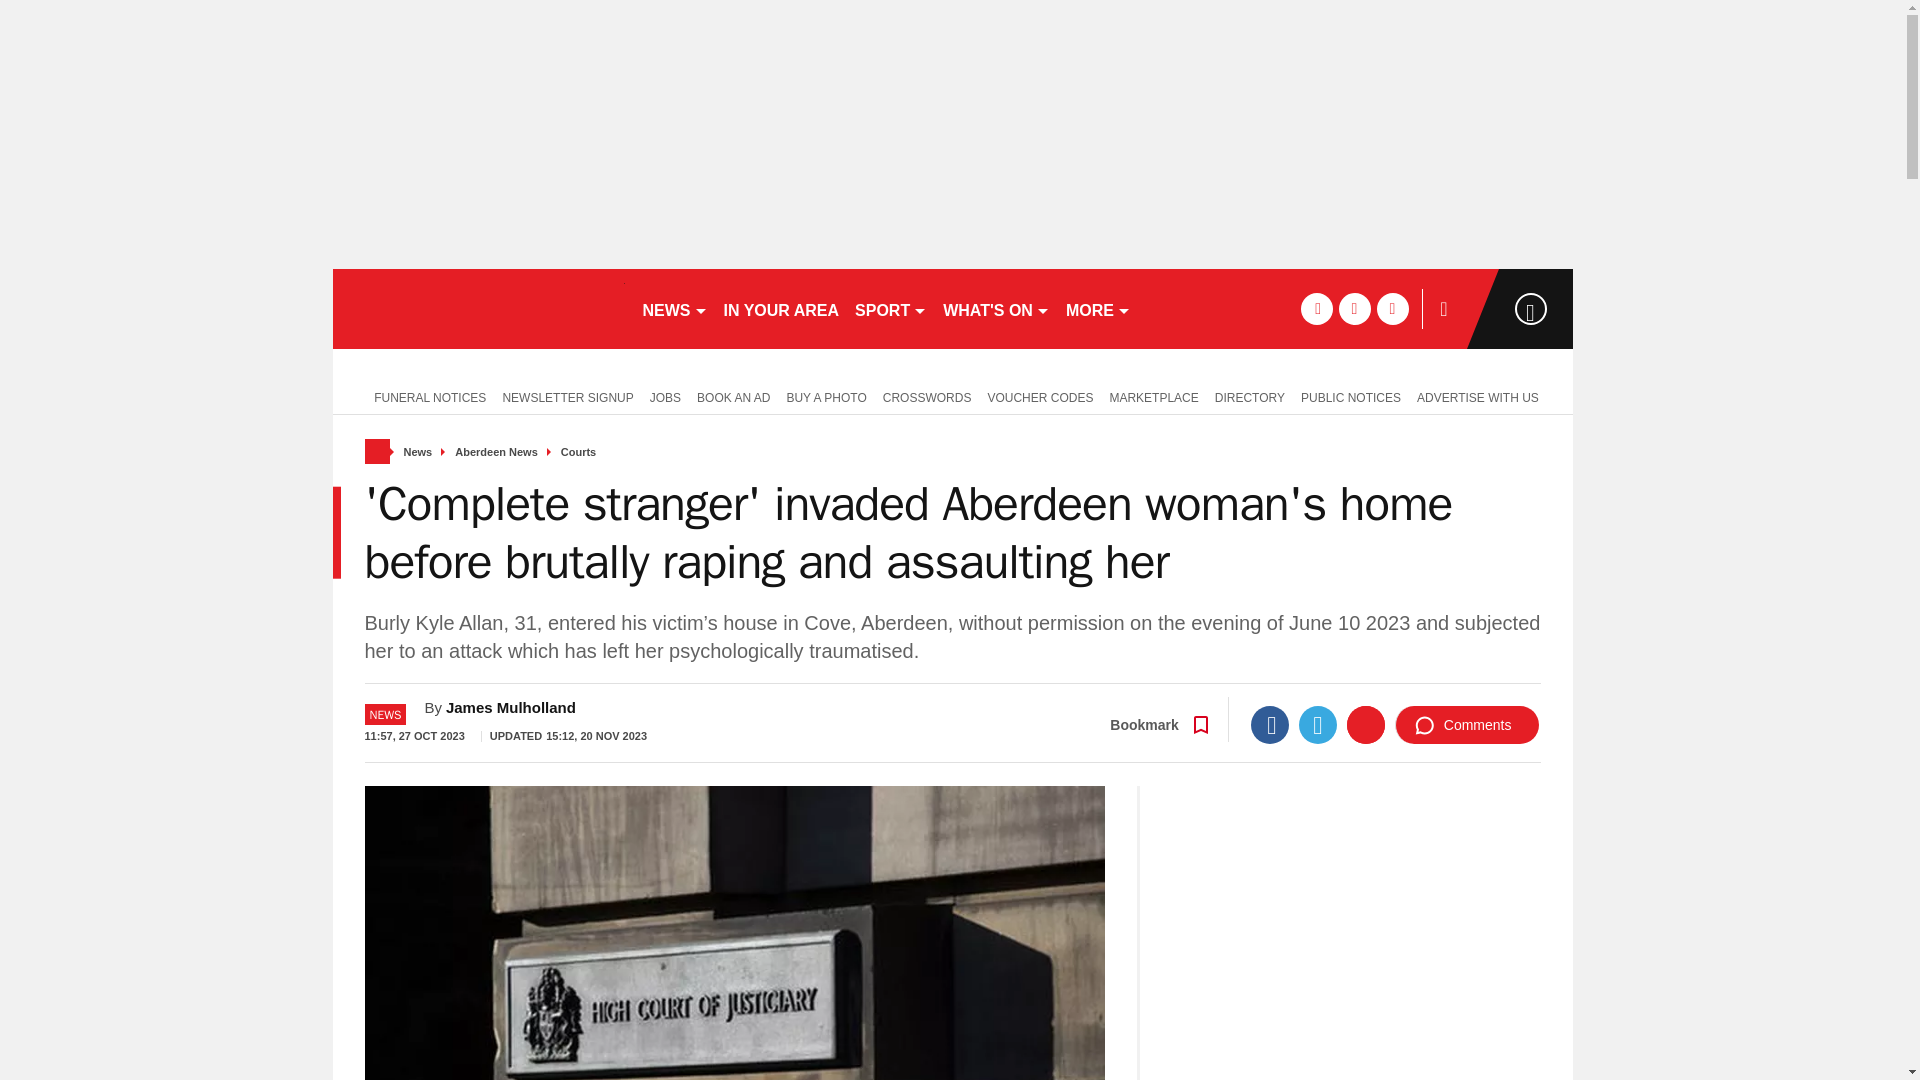 The height and width of the screenshot is (1080, 1920). I want to click on instagram, so click(1392, 308).